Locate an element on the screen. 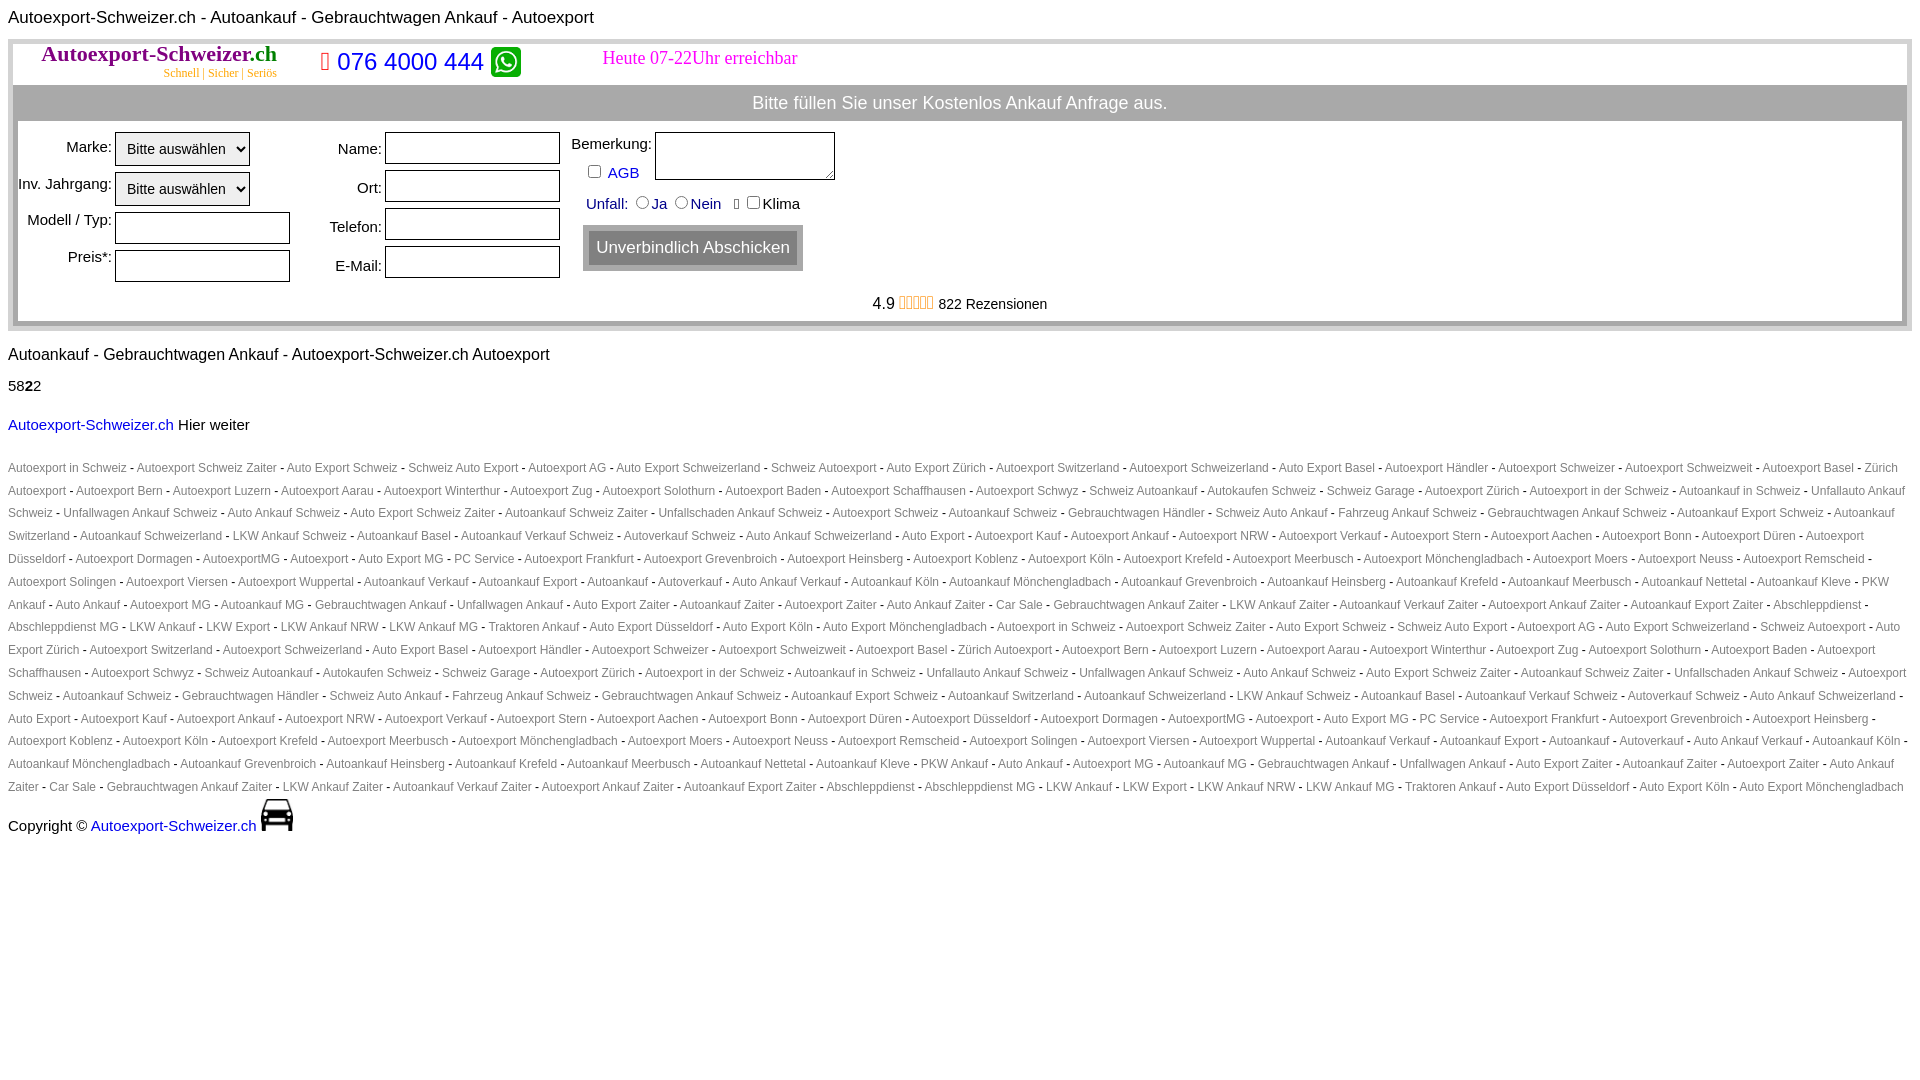  Autoexport Remscheid is located at coordinates (1804, 559).